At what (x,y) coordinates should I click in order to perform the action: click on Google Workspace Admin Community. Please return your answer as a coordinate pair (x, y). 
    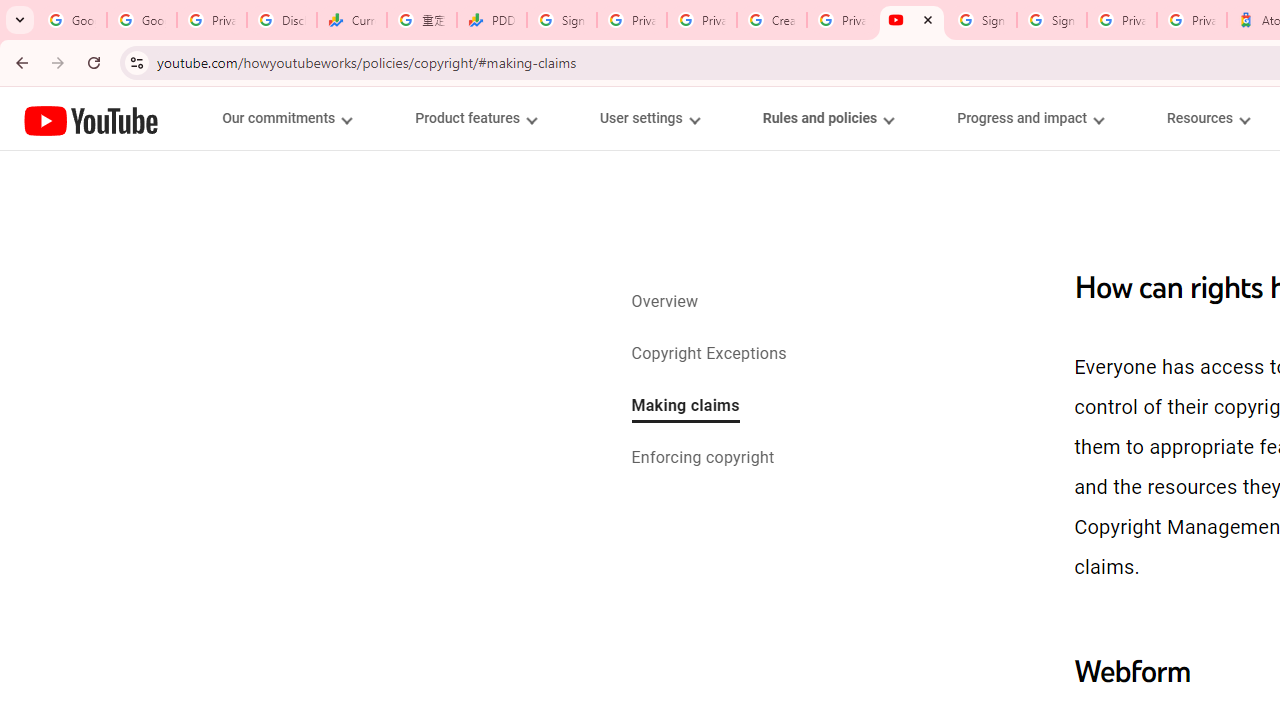
    Looking at the image, I should click on (72, 20).